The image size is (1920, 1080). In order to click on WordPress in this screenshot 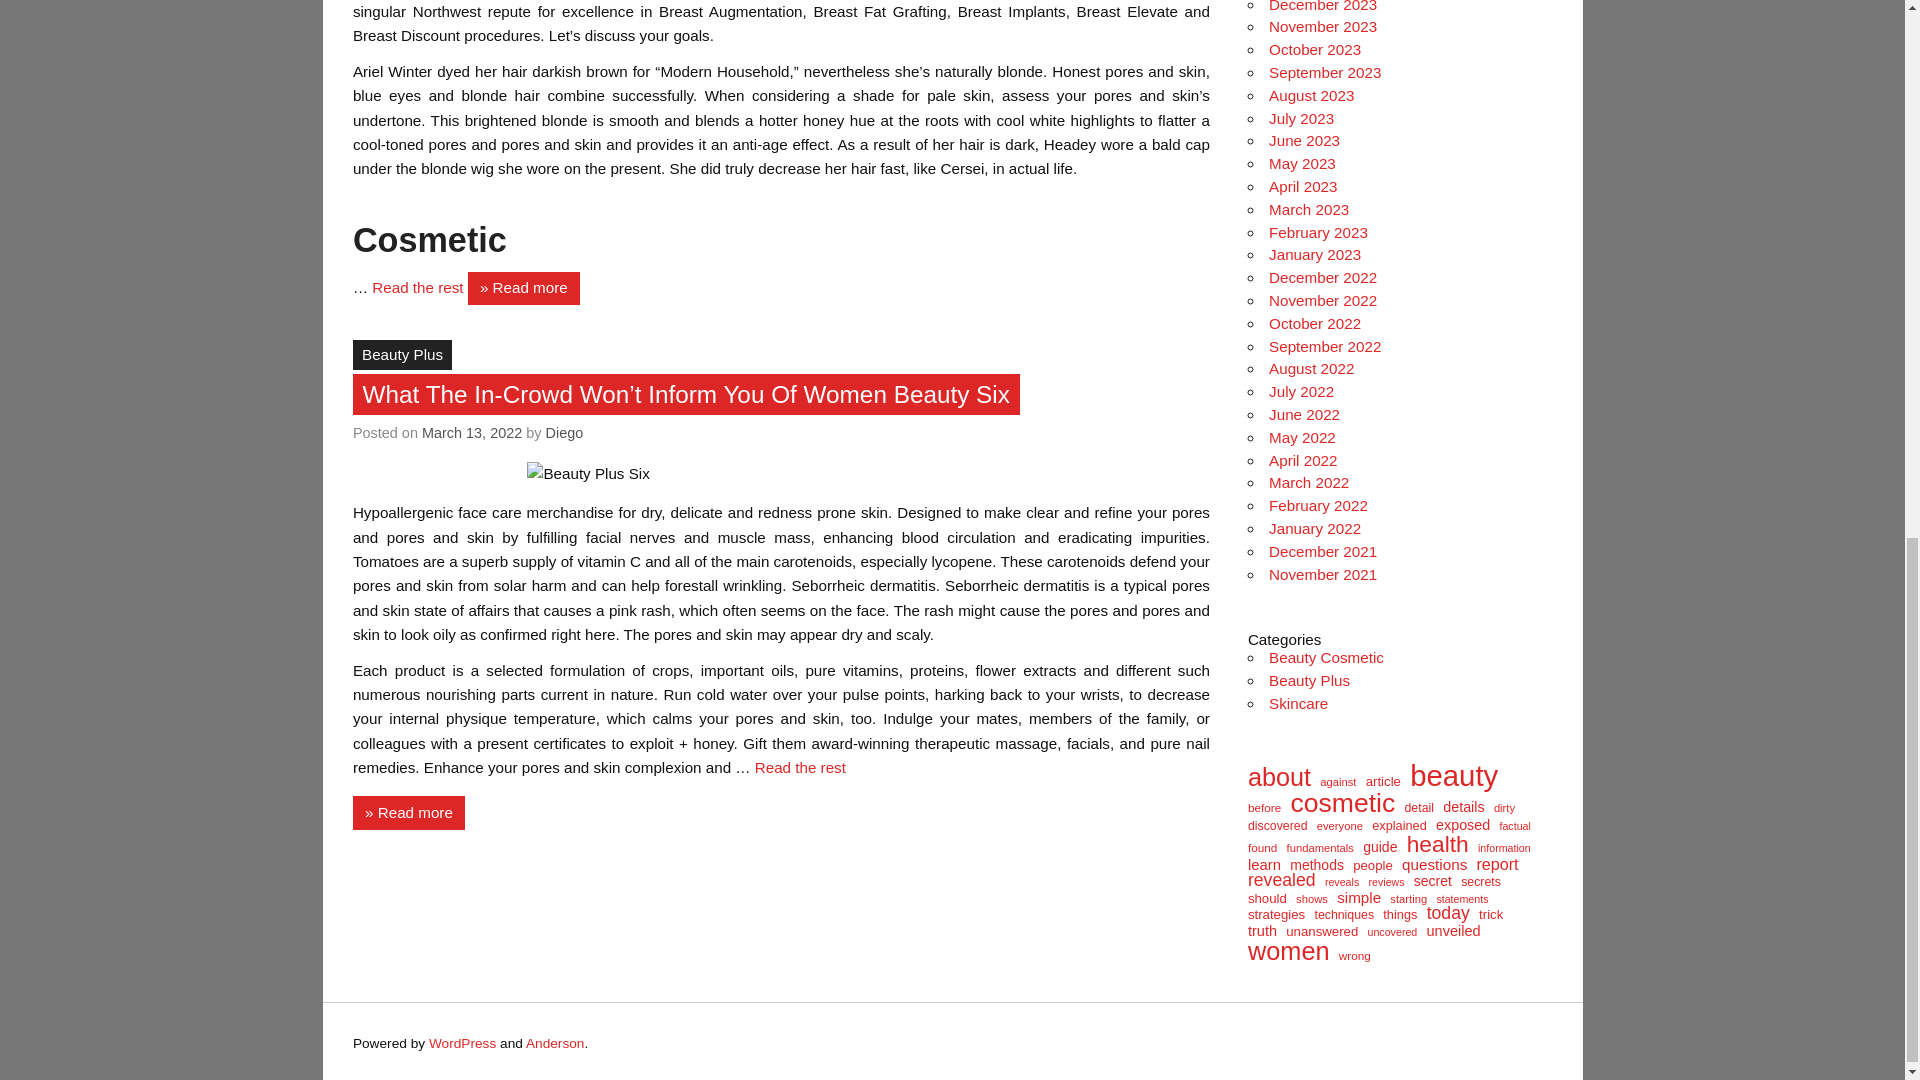, I will do `click(462, 1042)`.